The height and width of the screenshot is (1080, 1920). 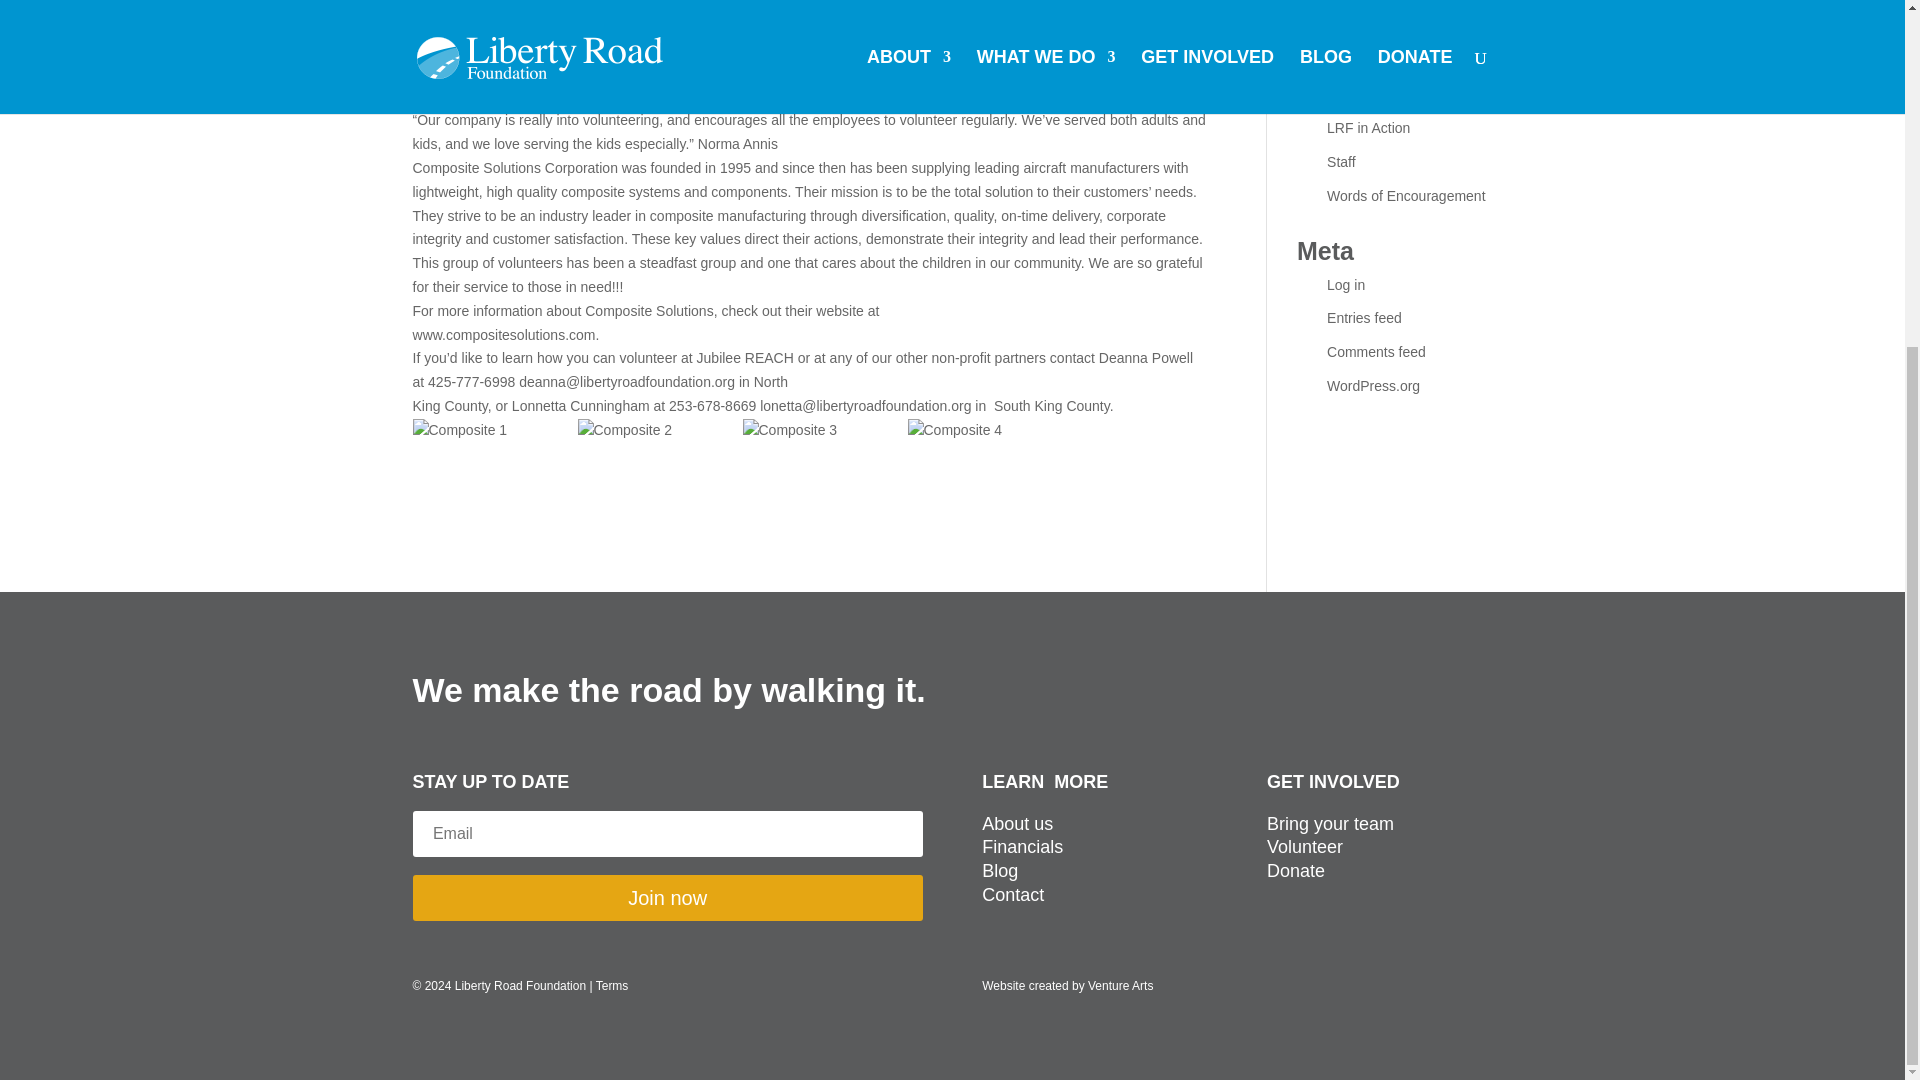 What do you see at coordinates (1368, 60) in the screenshot?
I see `Faith Matters` at bounding box center [1368, 60].